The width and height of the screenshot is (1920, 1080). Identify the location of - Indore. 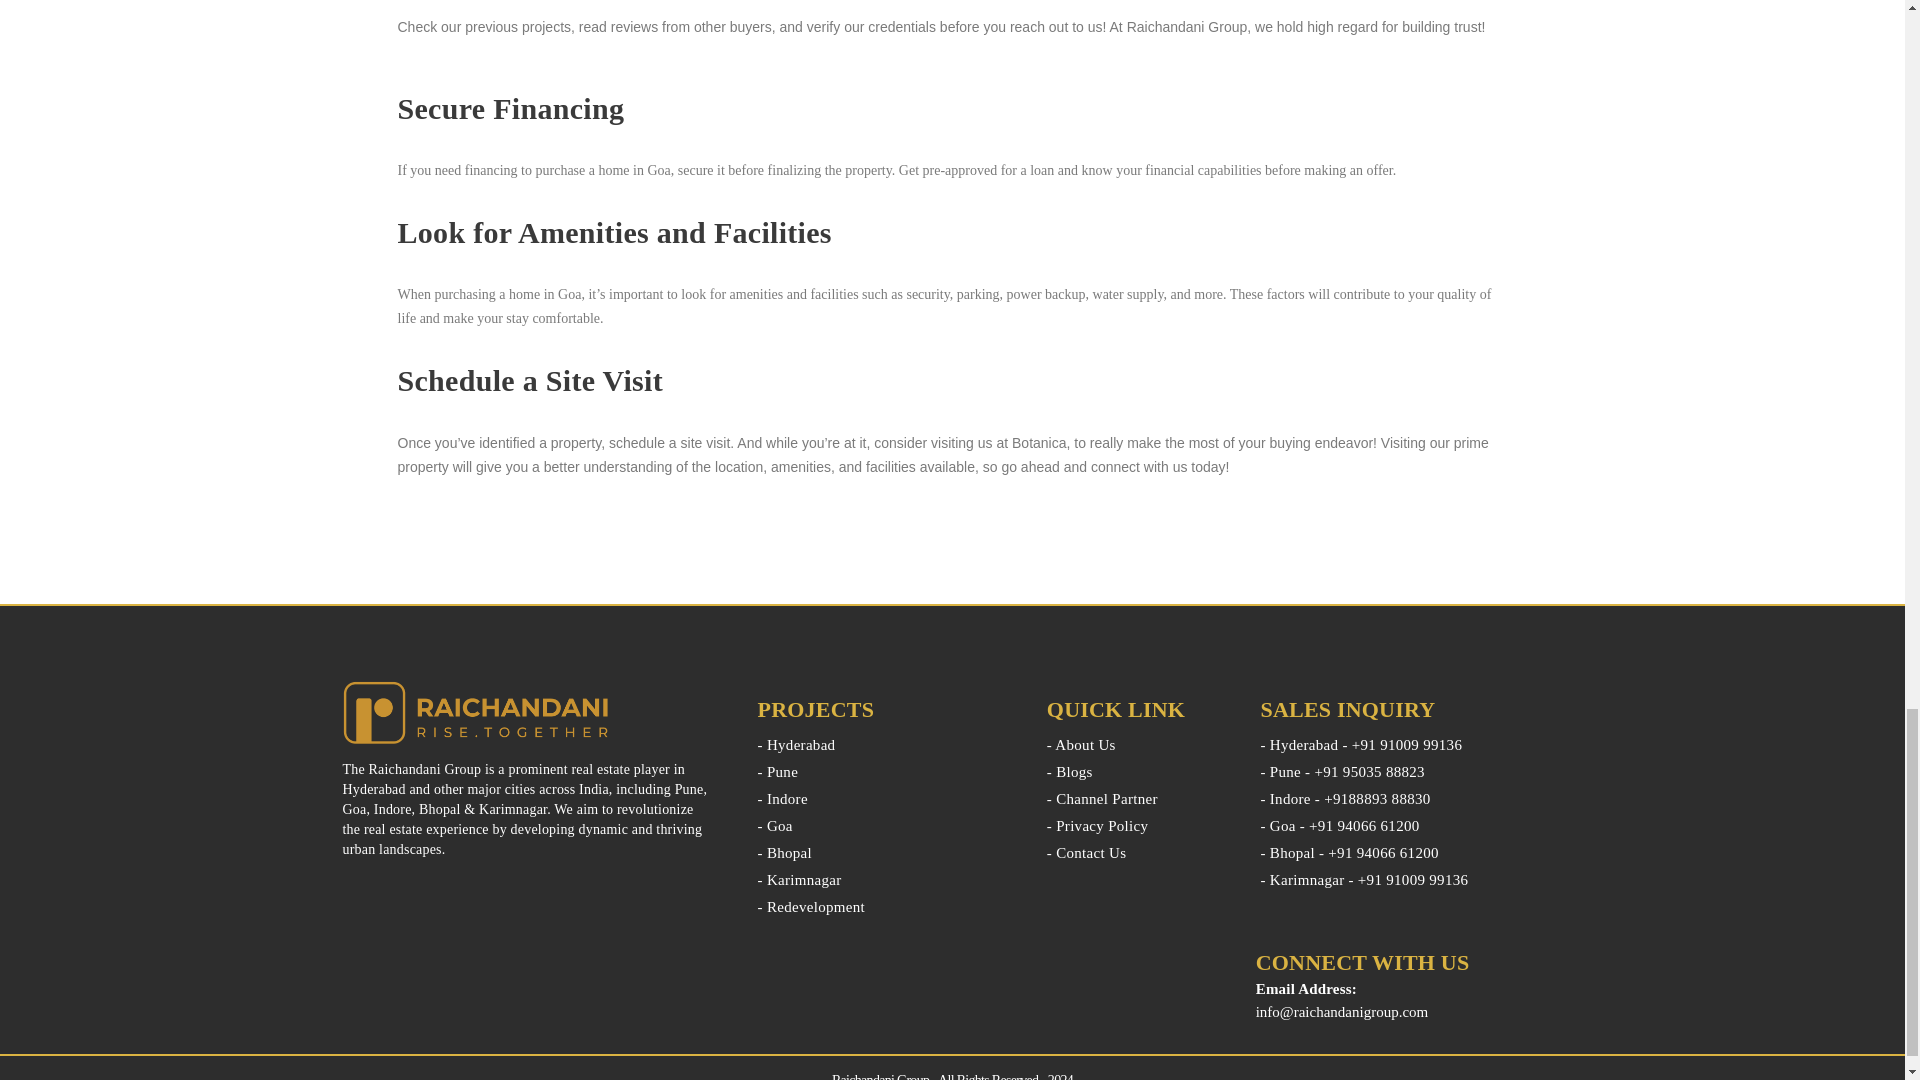
(888, 799).